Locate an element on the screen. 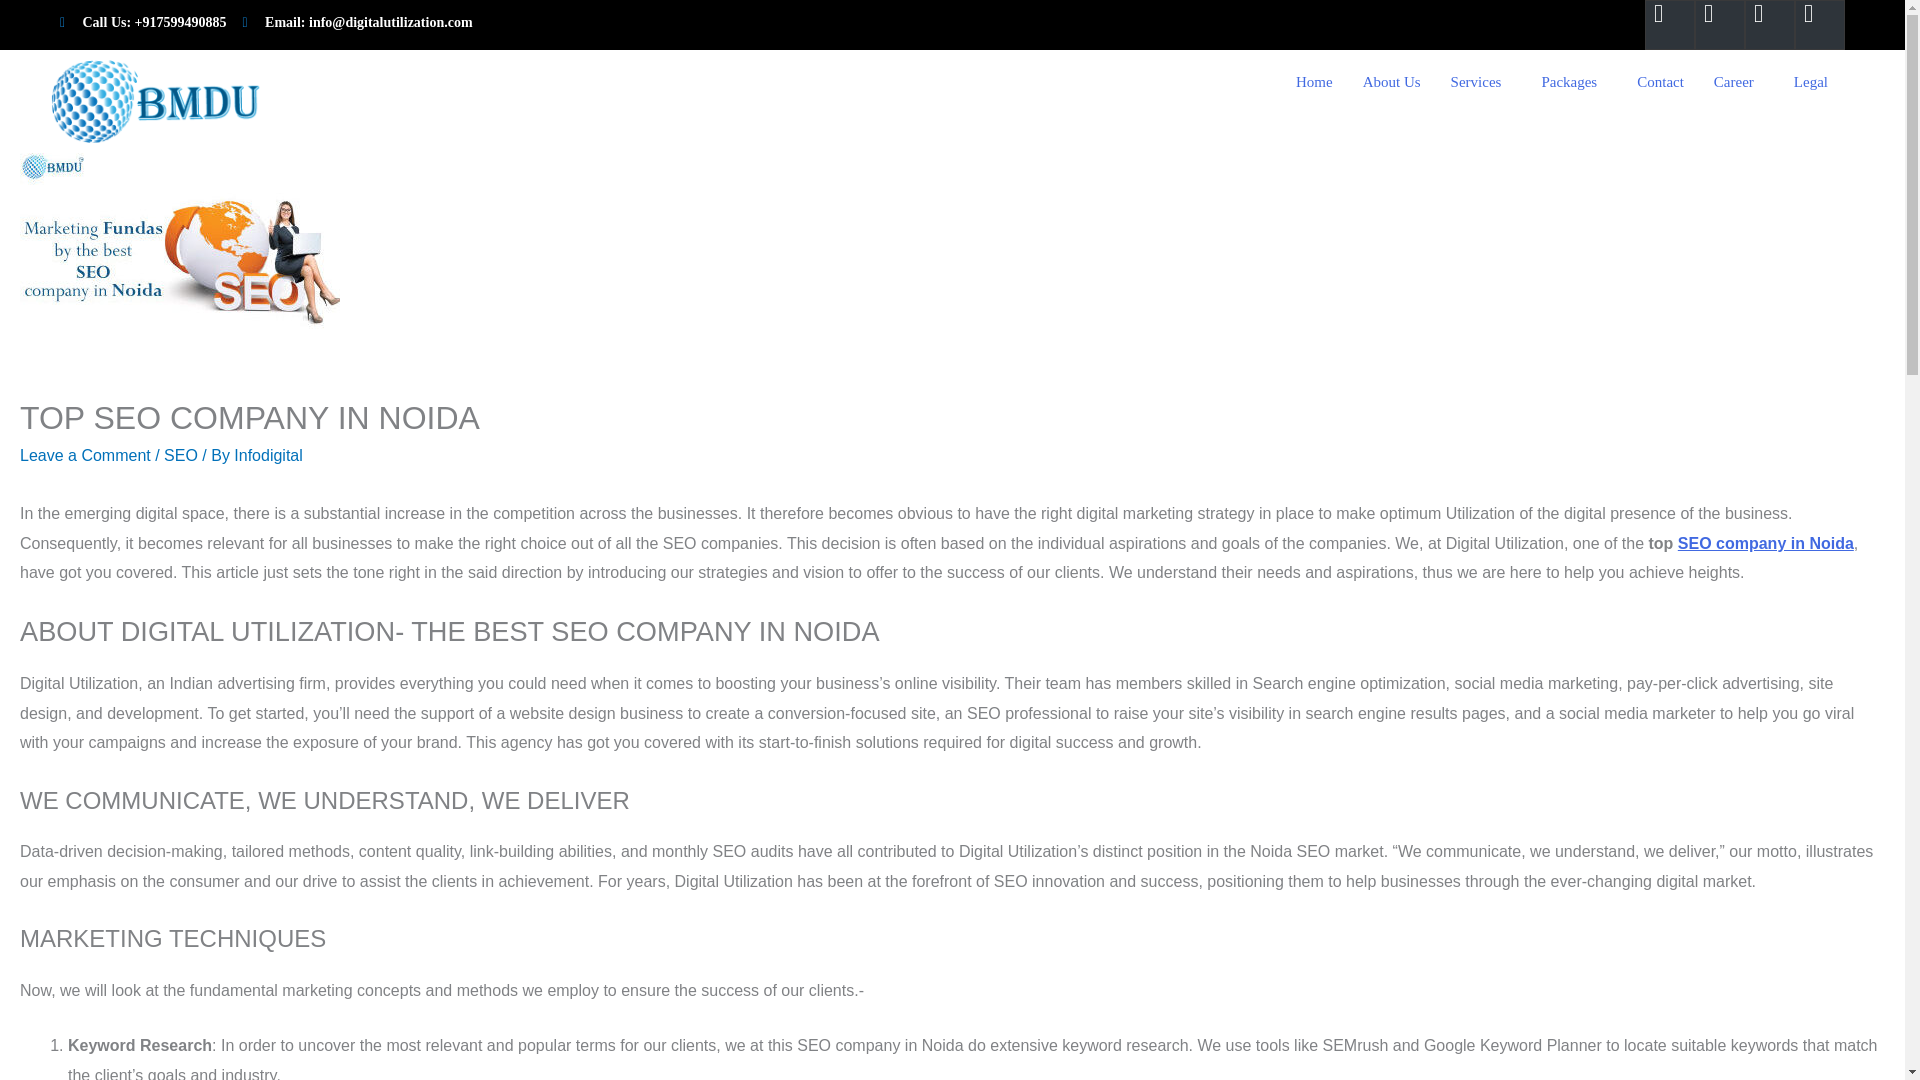 The width and height of the screenshot is (1920, 1080). Leave a Comment is located at coordinates (85, 456).